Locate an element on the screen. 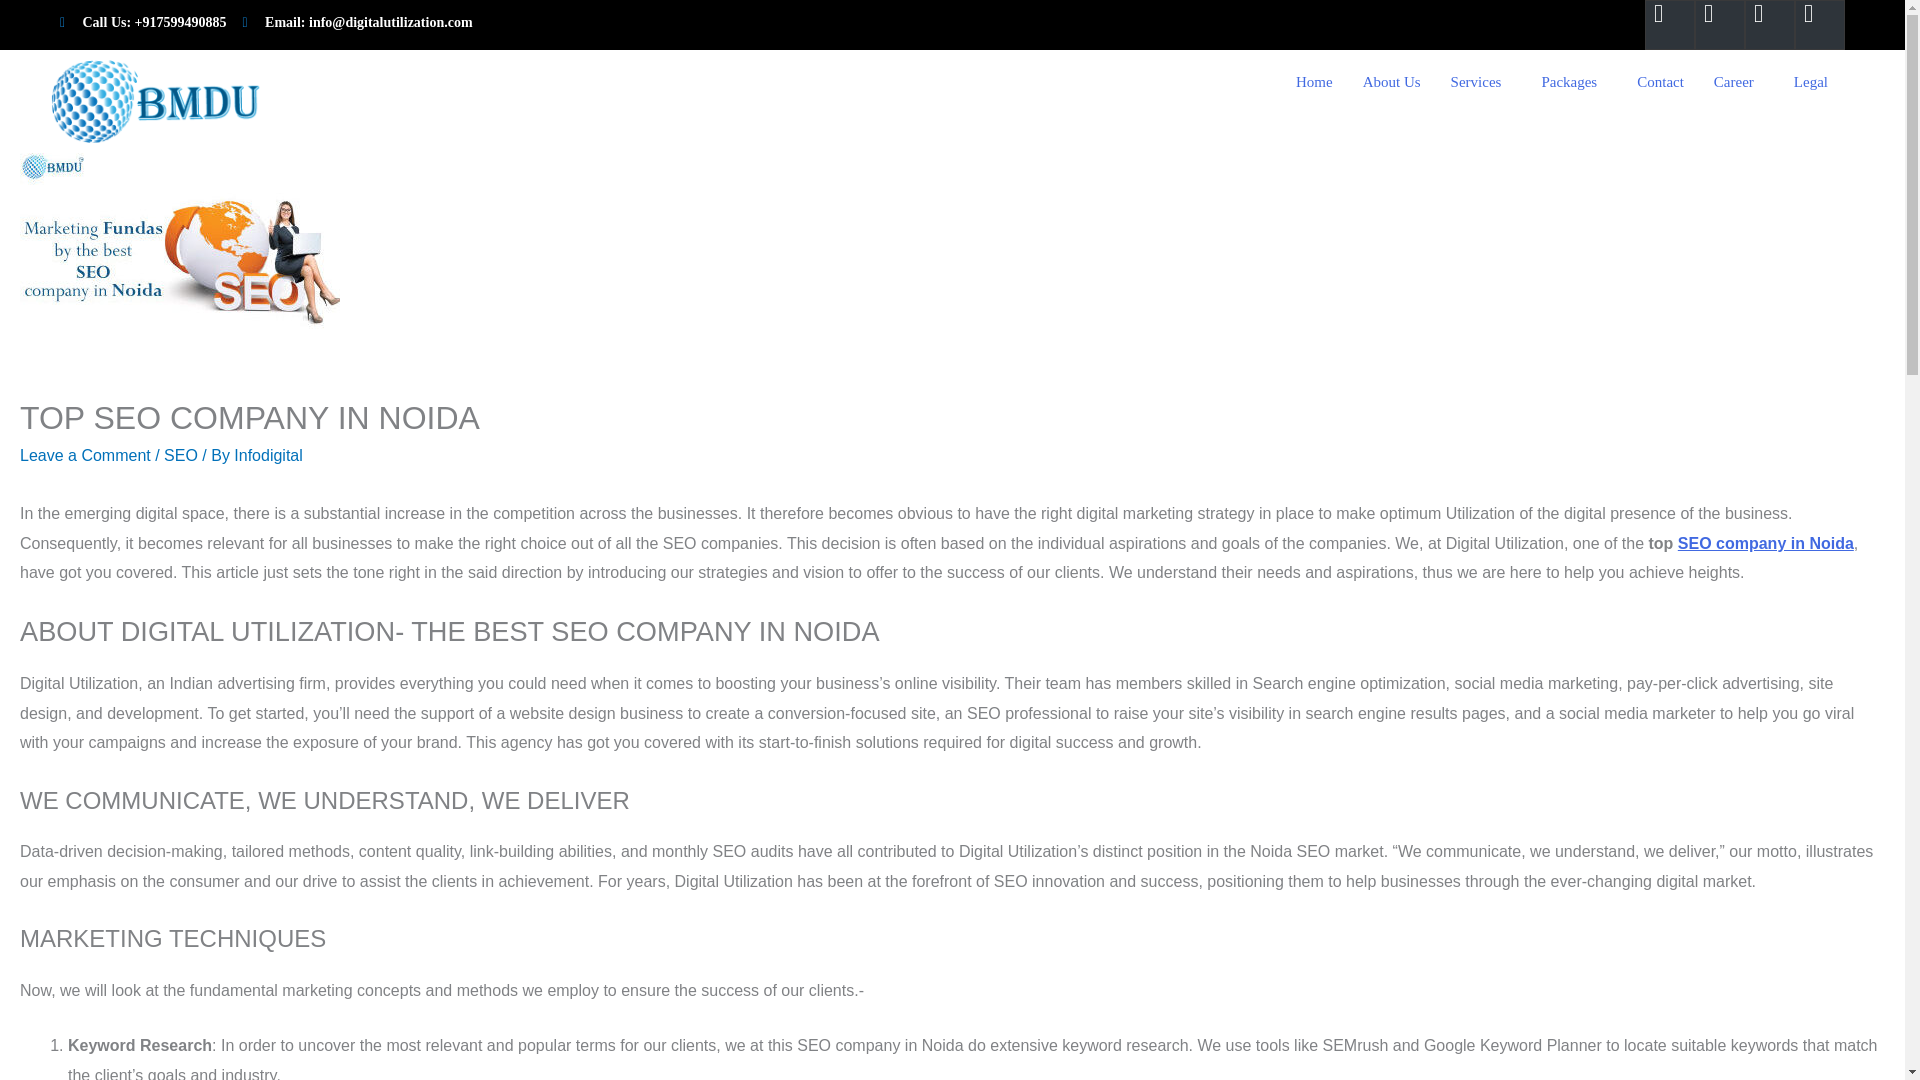 The width and height of the screenshot is (1920, 1080). Leave a Comment is located at coordinates (85, 456).